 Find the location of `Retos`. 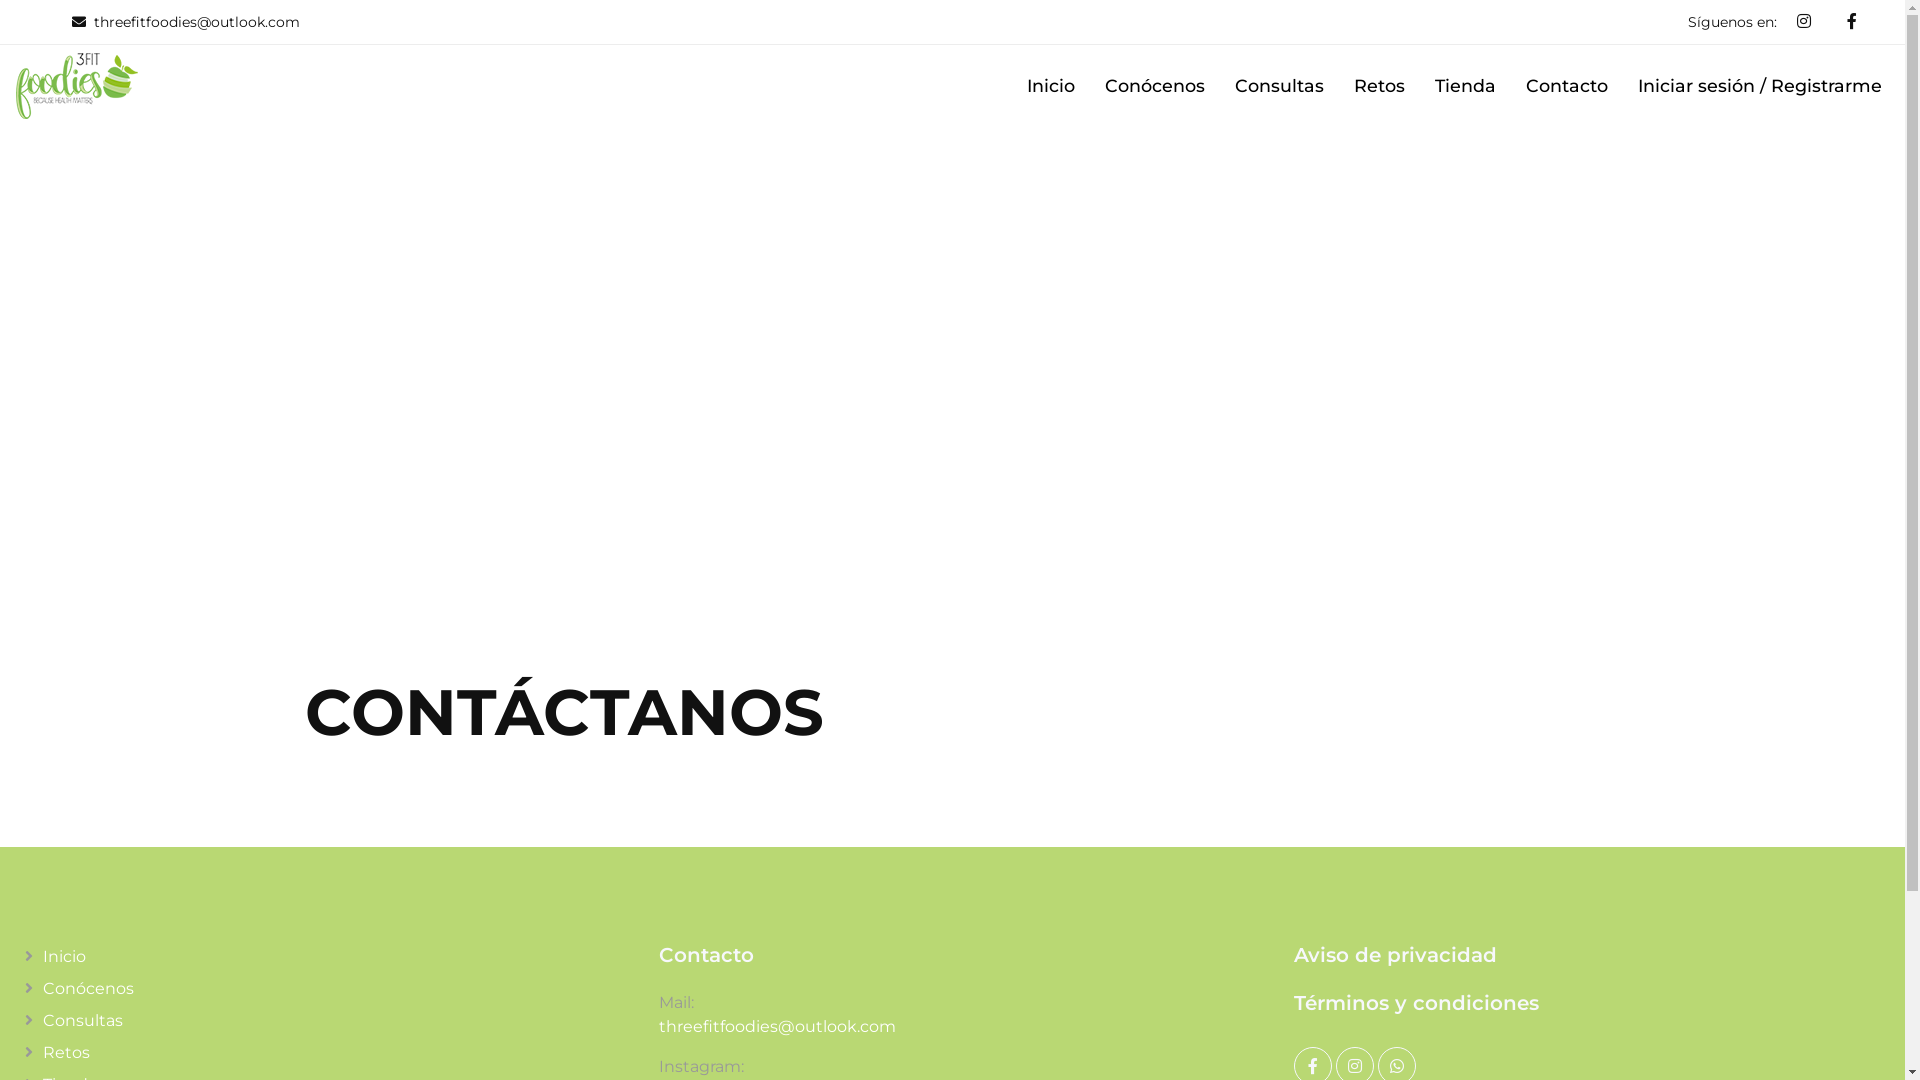

Retos is located at coordinates (318, 1052).